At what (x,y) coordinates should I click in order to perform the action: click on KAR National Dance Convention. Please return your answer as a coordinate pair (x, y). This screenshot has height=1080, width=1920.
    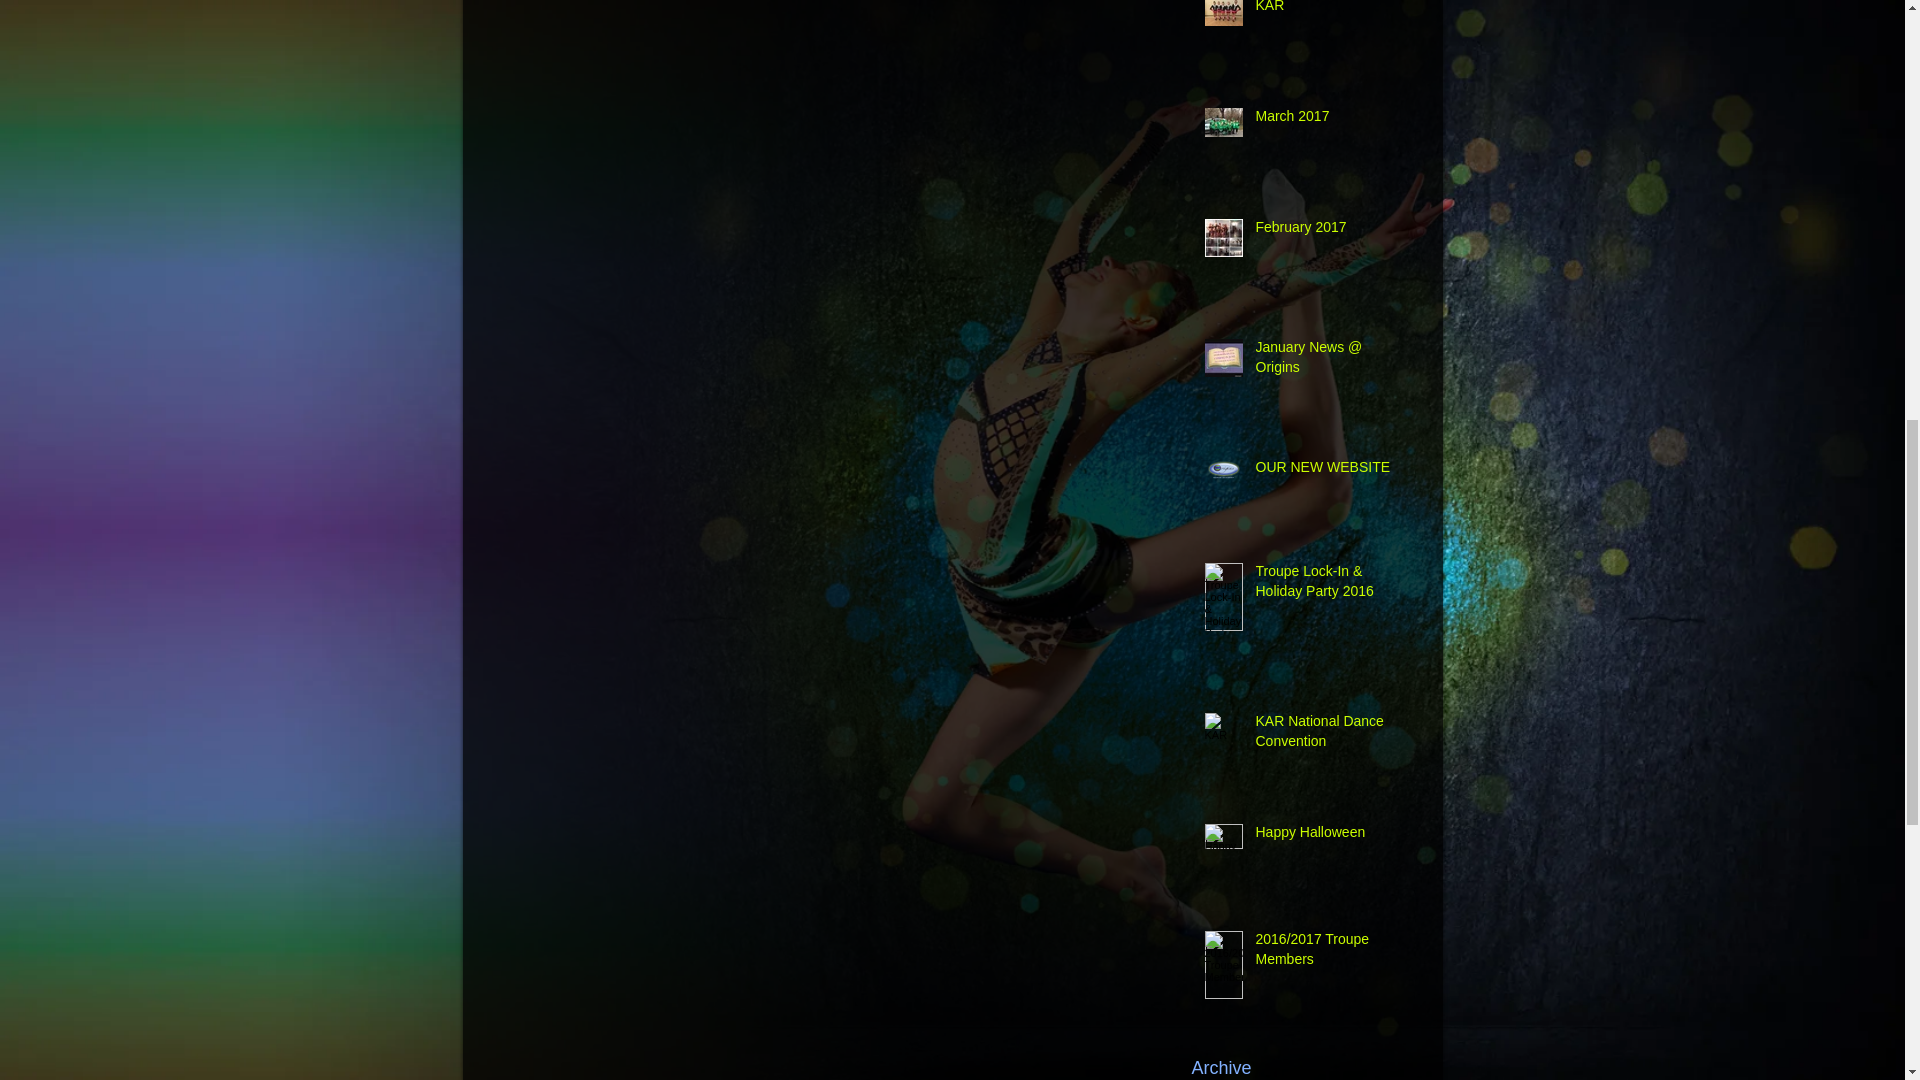
    Looking at the image, I should click on (1327, 735).